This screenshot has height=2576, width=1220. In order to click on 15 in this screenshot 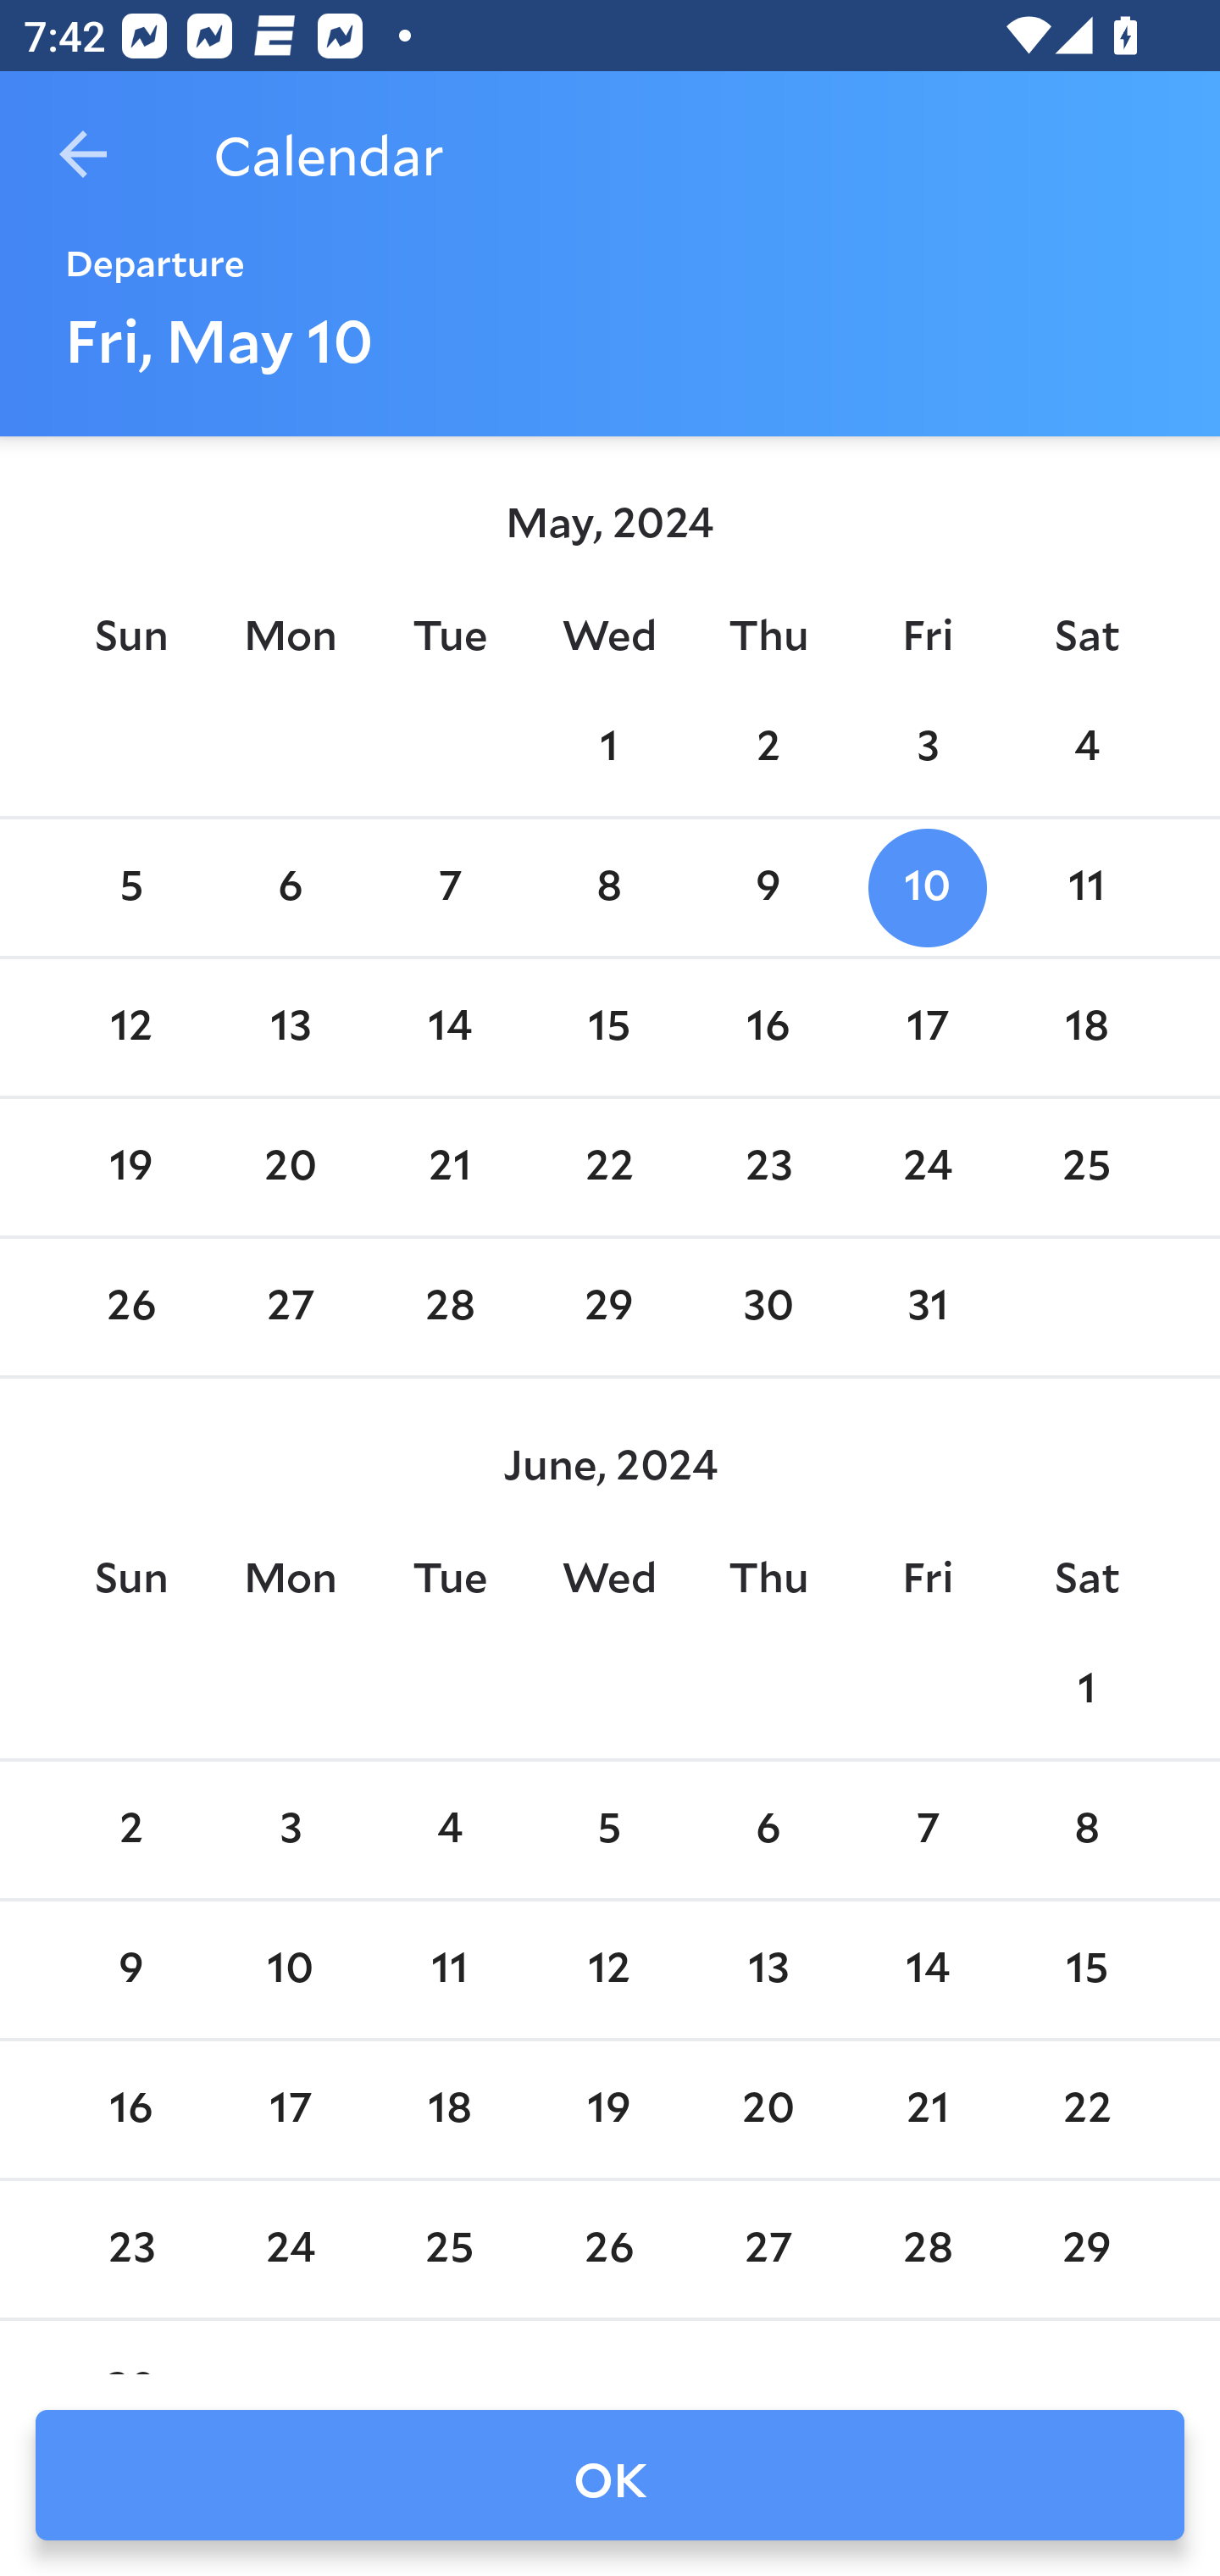, I will do `click(1086, 1970)`.